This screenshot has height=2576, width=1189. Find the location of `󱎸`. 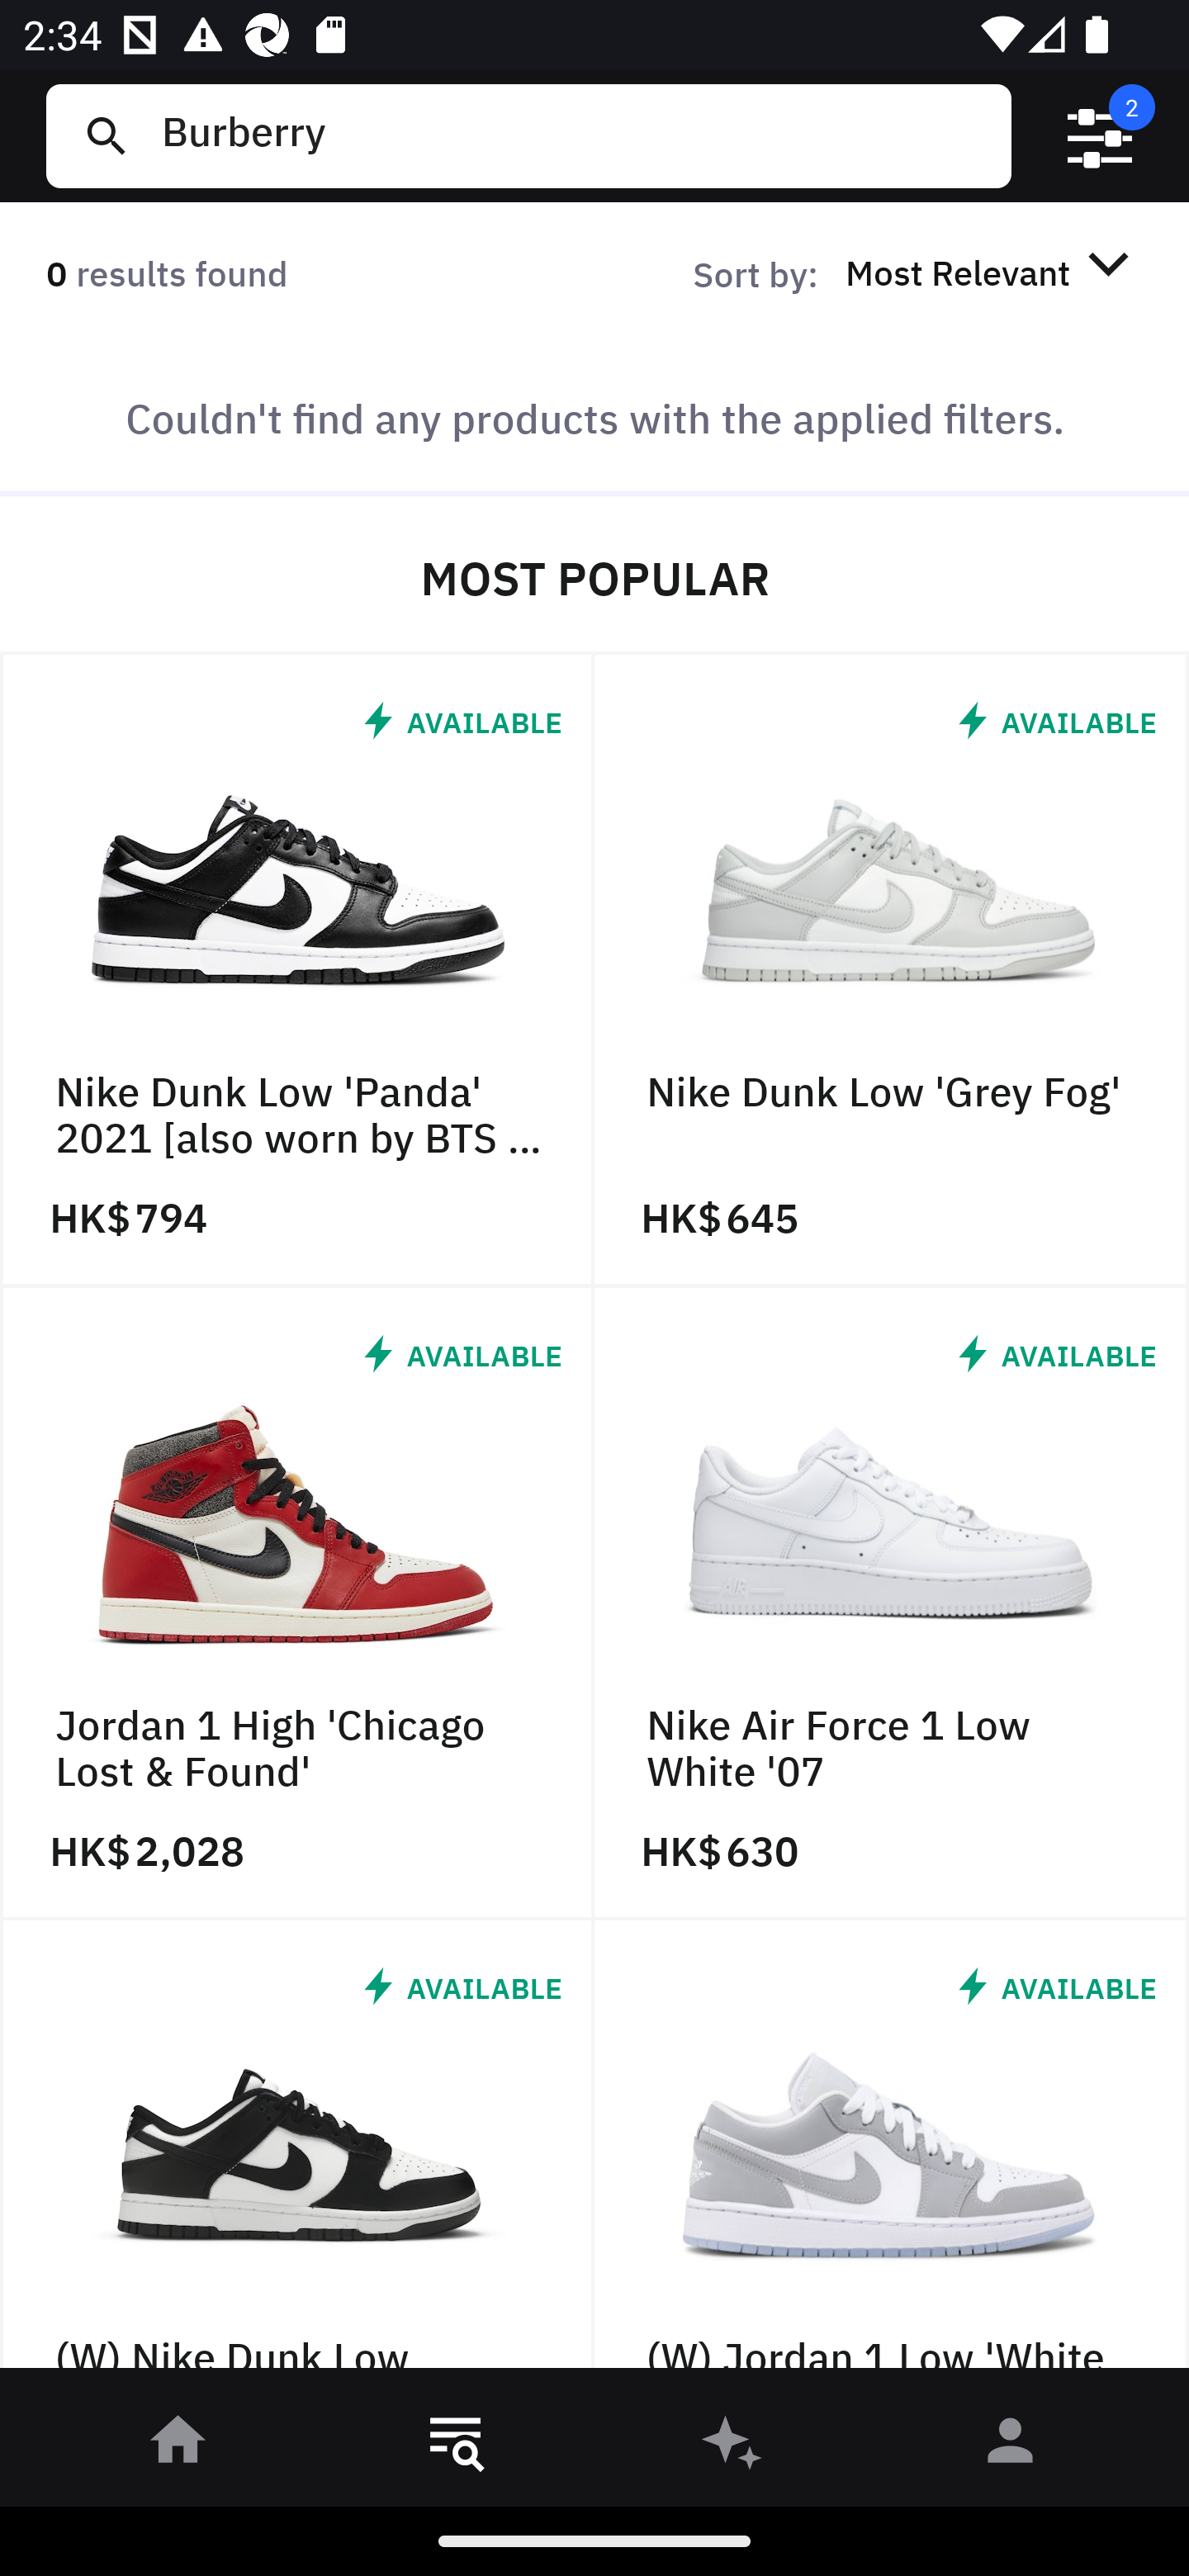

󱎸 is located at coordinates (456, 2446).